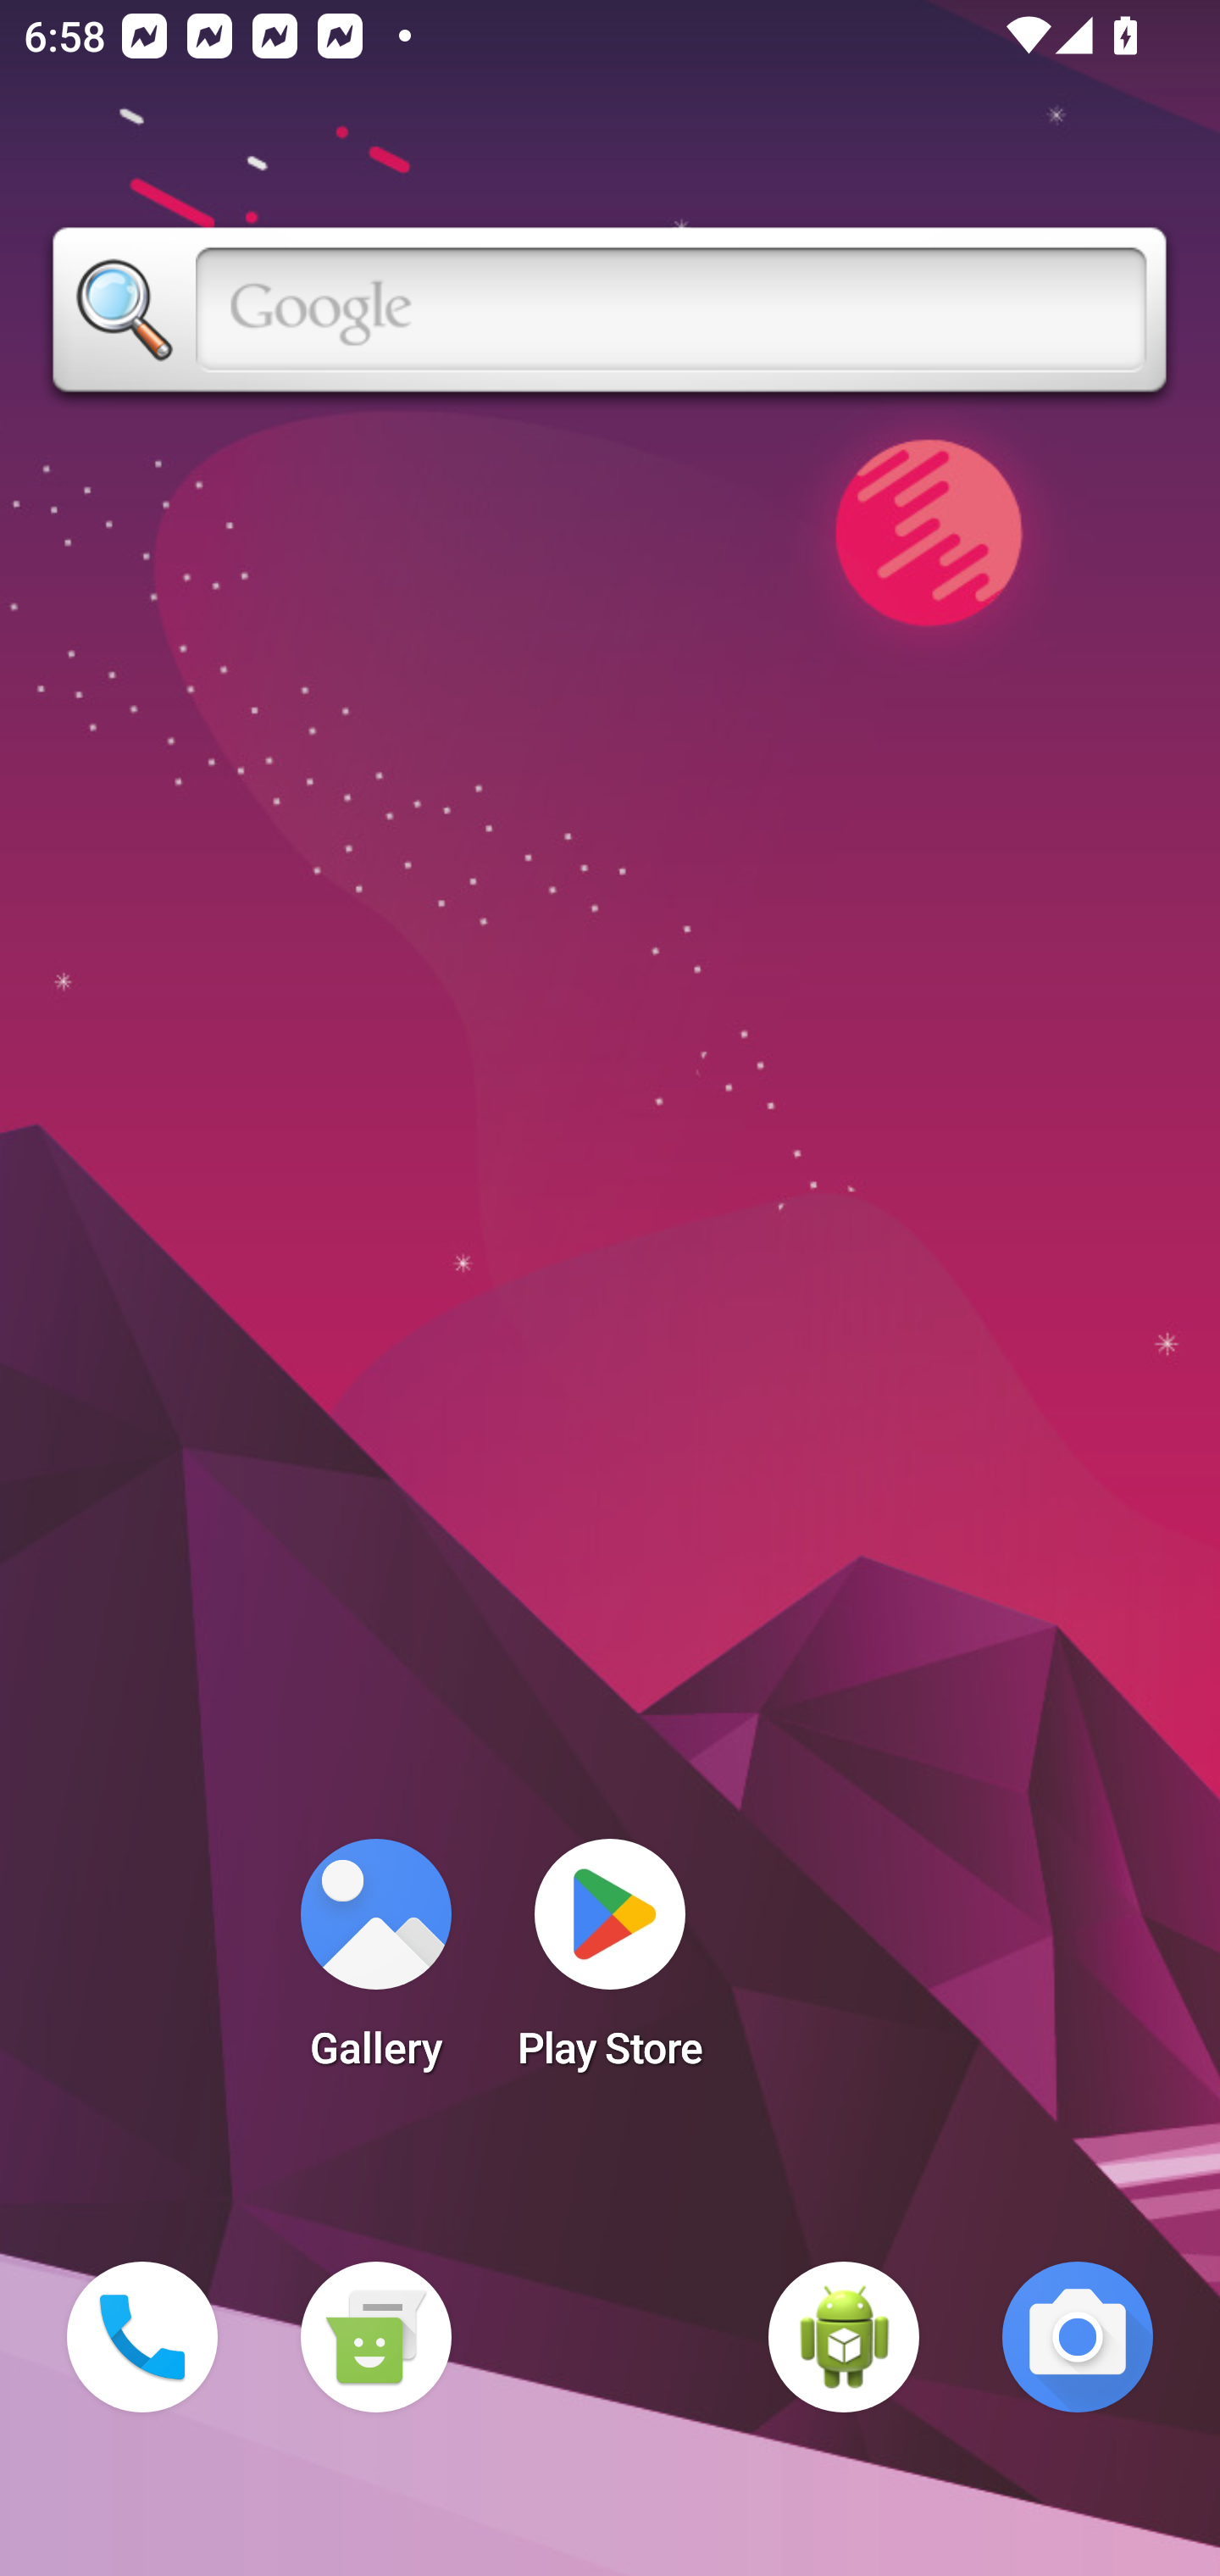 This screenshot has height=2576, width=1220. I want to click on Play Store, so click(610, 1964).